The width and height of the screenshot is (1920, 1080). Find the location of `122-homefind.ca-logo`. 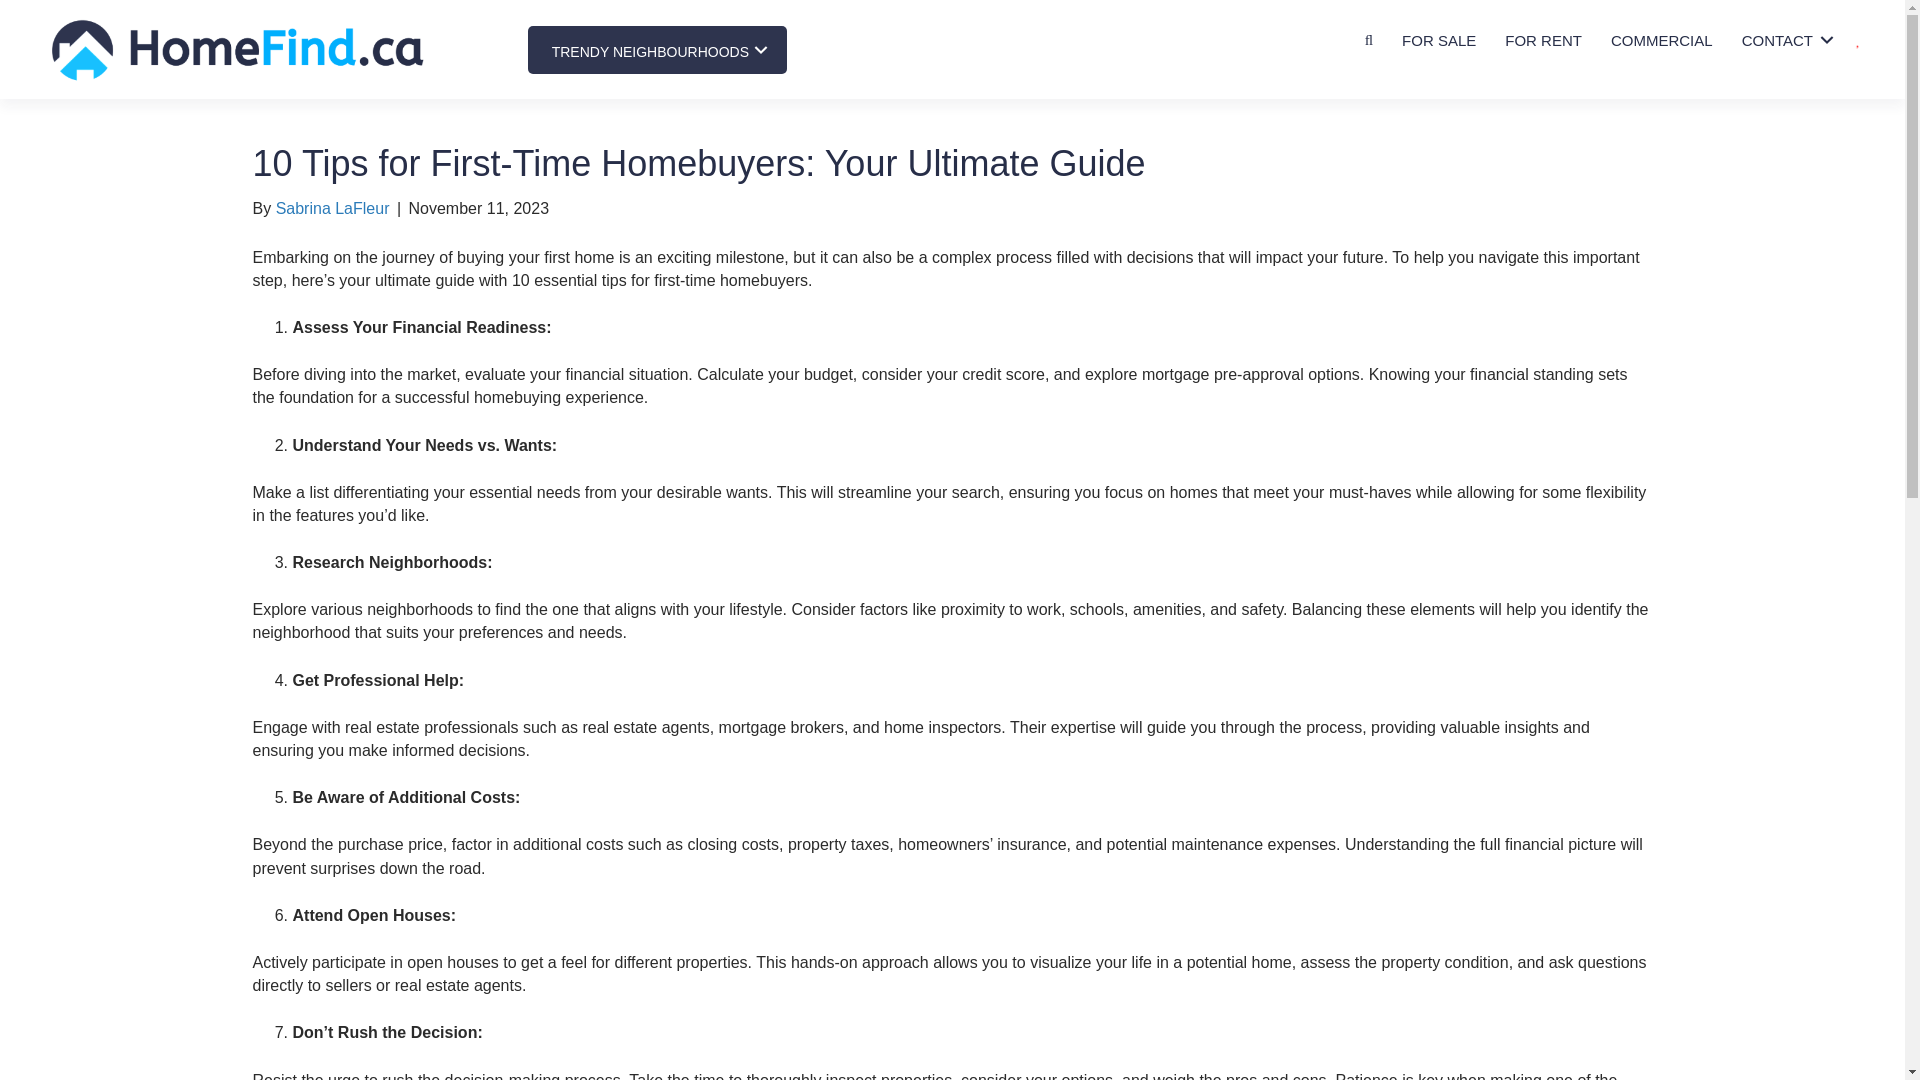

122-homefind.ca-logo is located at coordinates (238, 49).